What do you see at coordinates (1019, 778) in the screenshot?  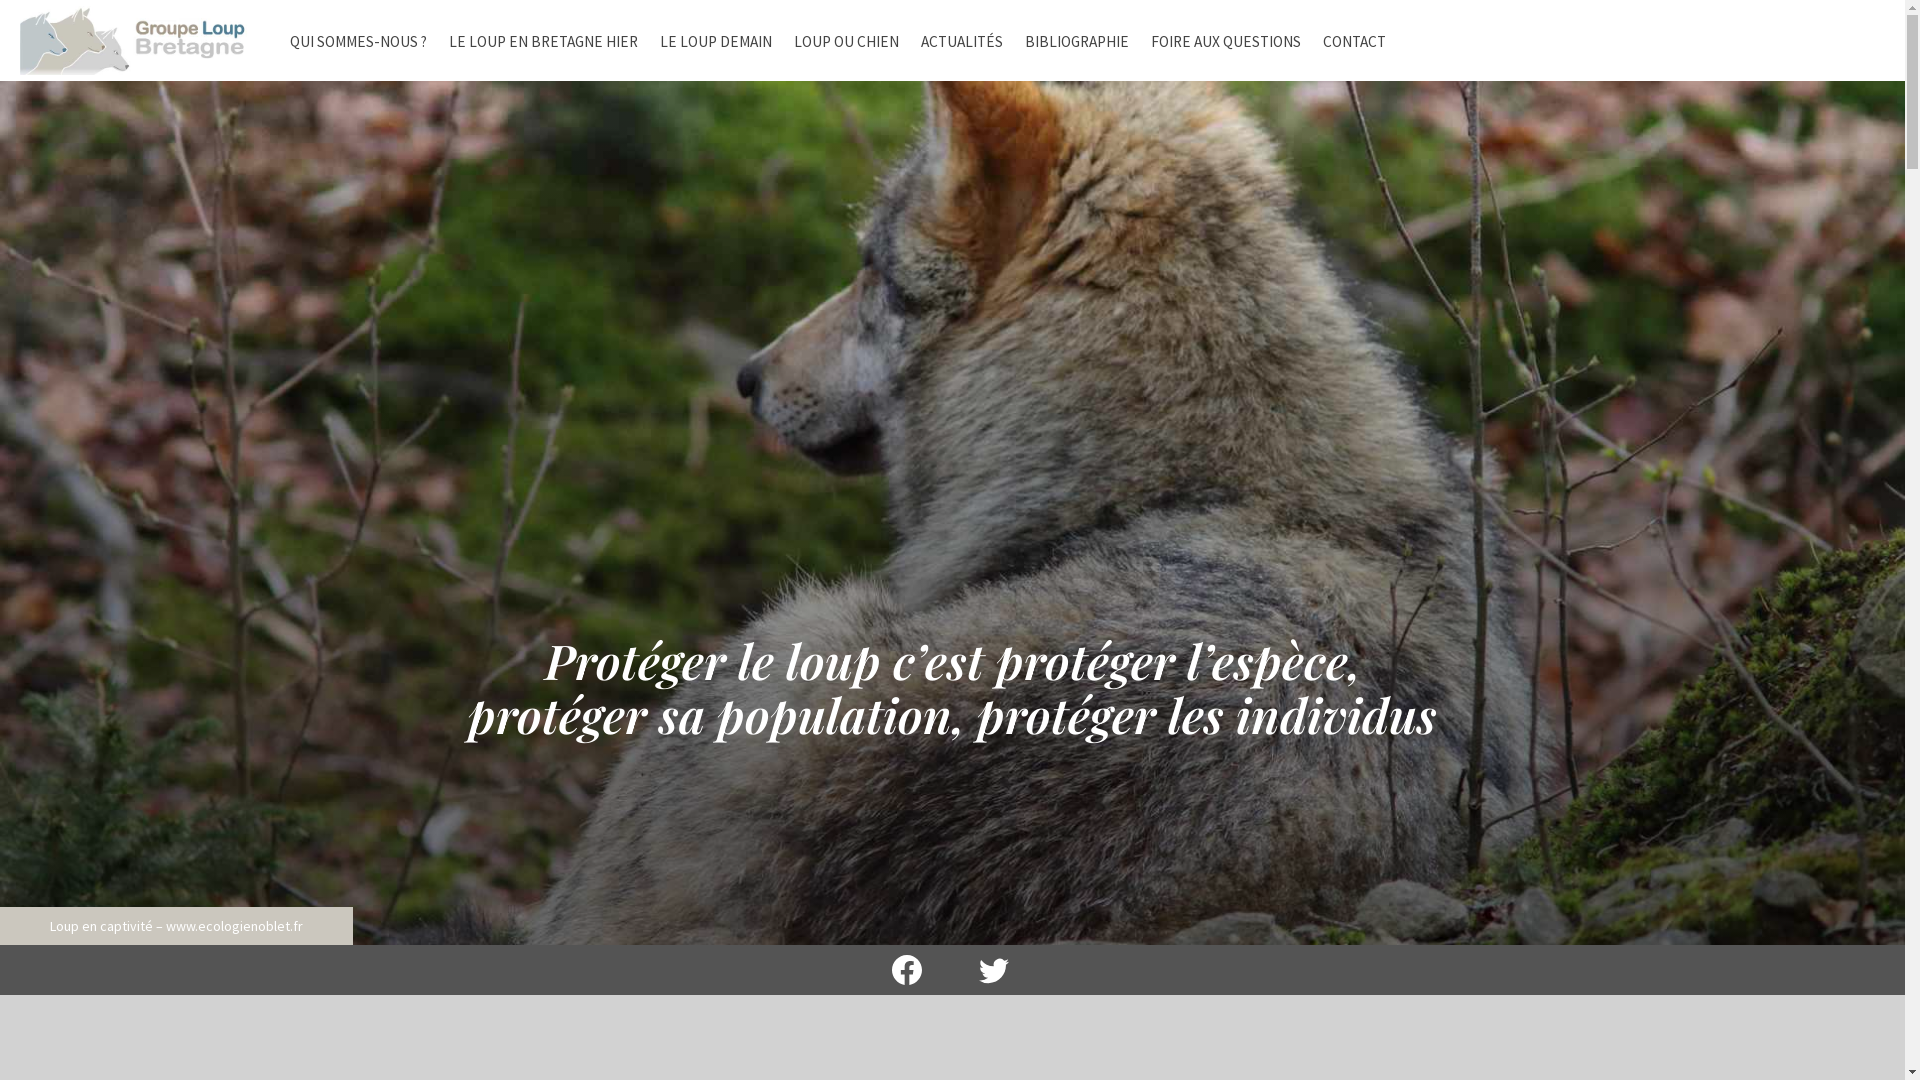 I see `Loup ou Chien` at bounding box center [1019, 778].